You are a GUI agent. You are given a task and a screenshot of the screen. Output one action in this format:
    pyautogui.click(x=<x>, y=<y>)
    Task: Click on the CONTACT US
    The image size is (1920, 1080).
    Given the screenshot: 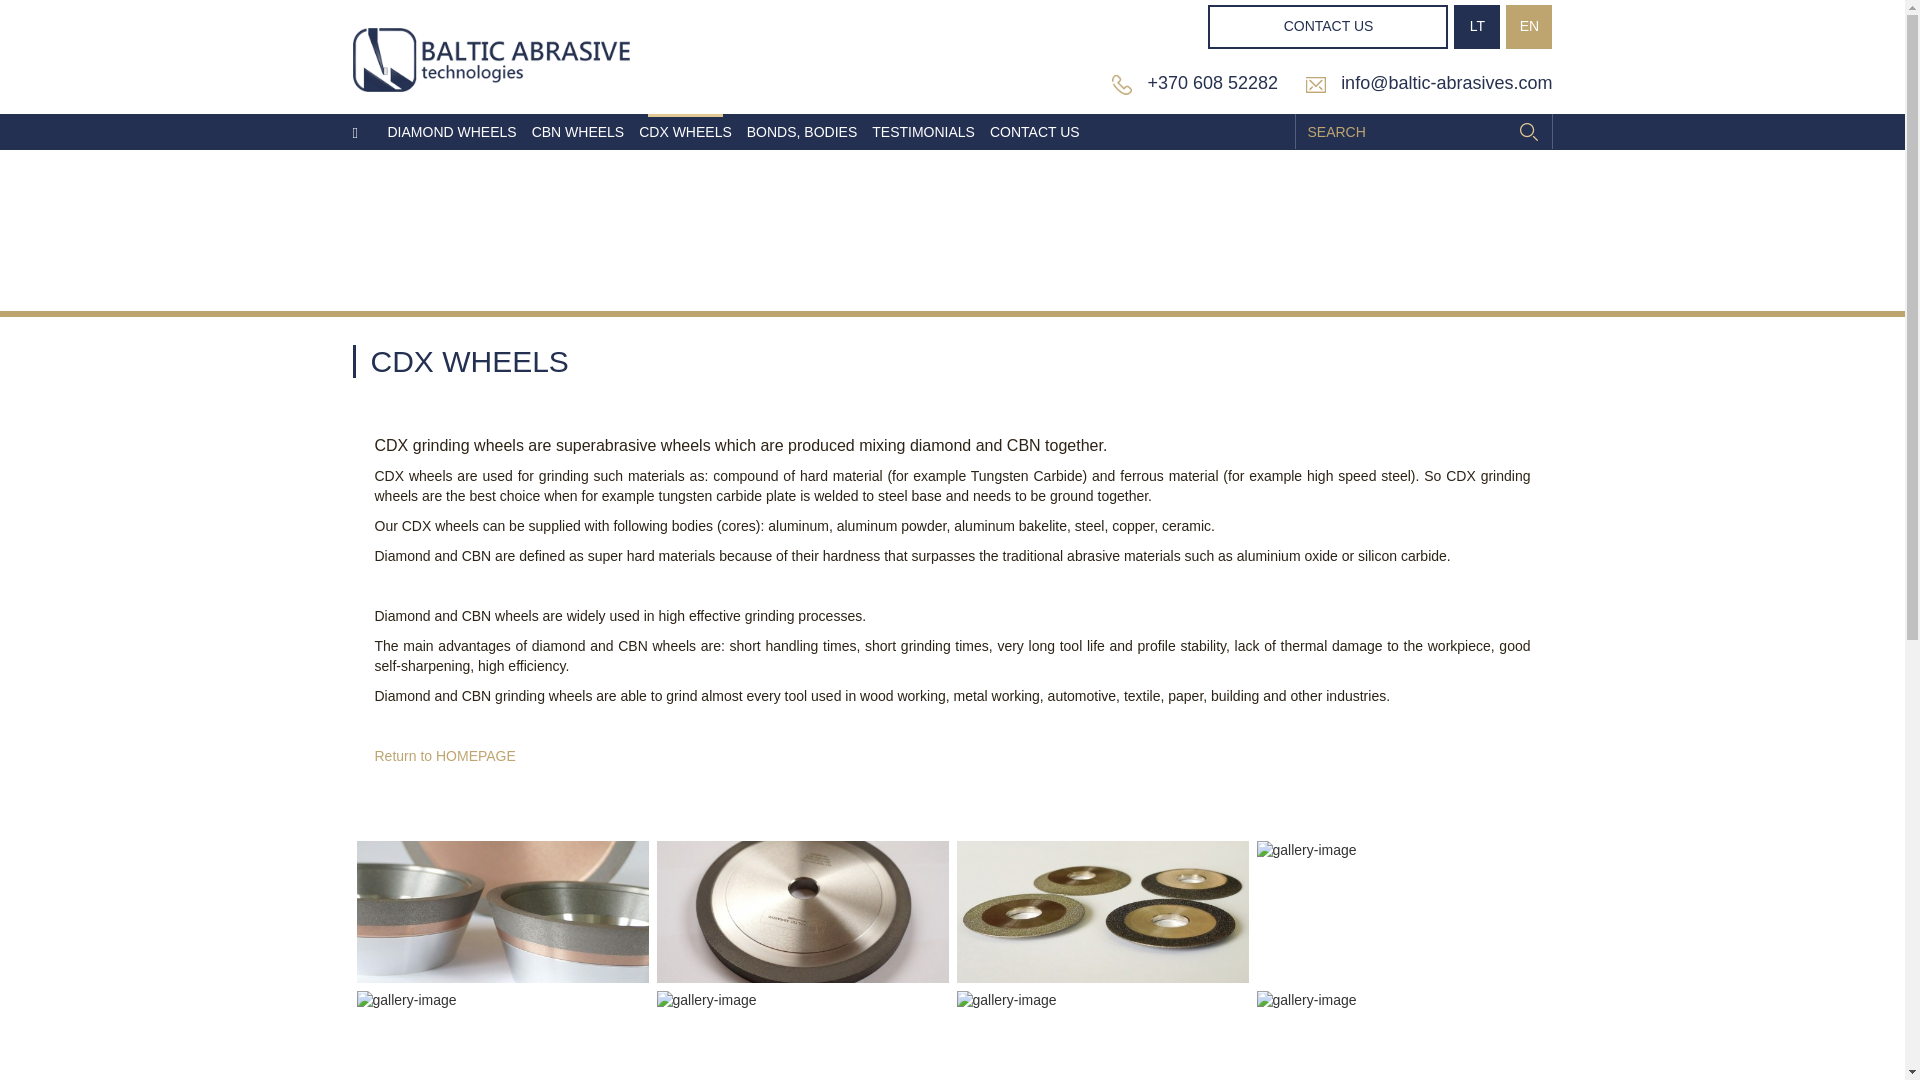 What is the action you would take?
    pyautogui.click(x=1327, y=26)
    